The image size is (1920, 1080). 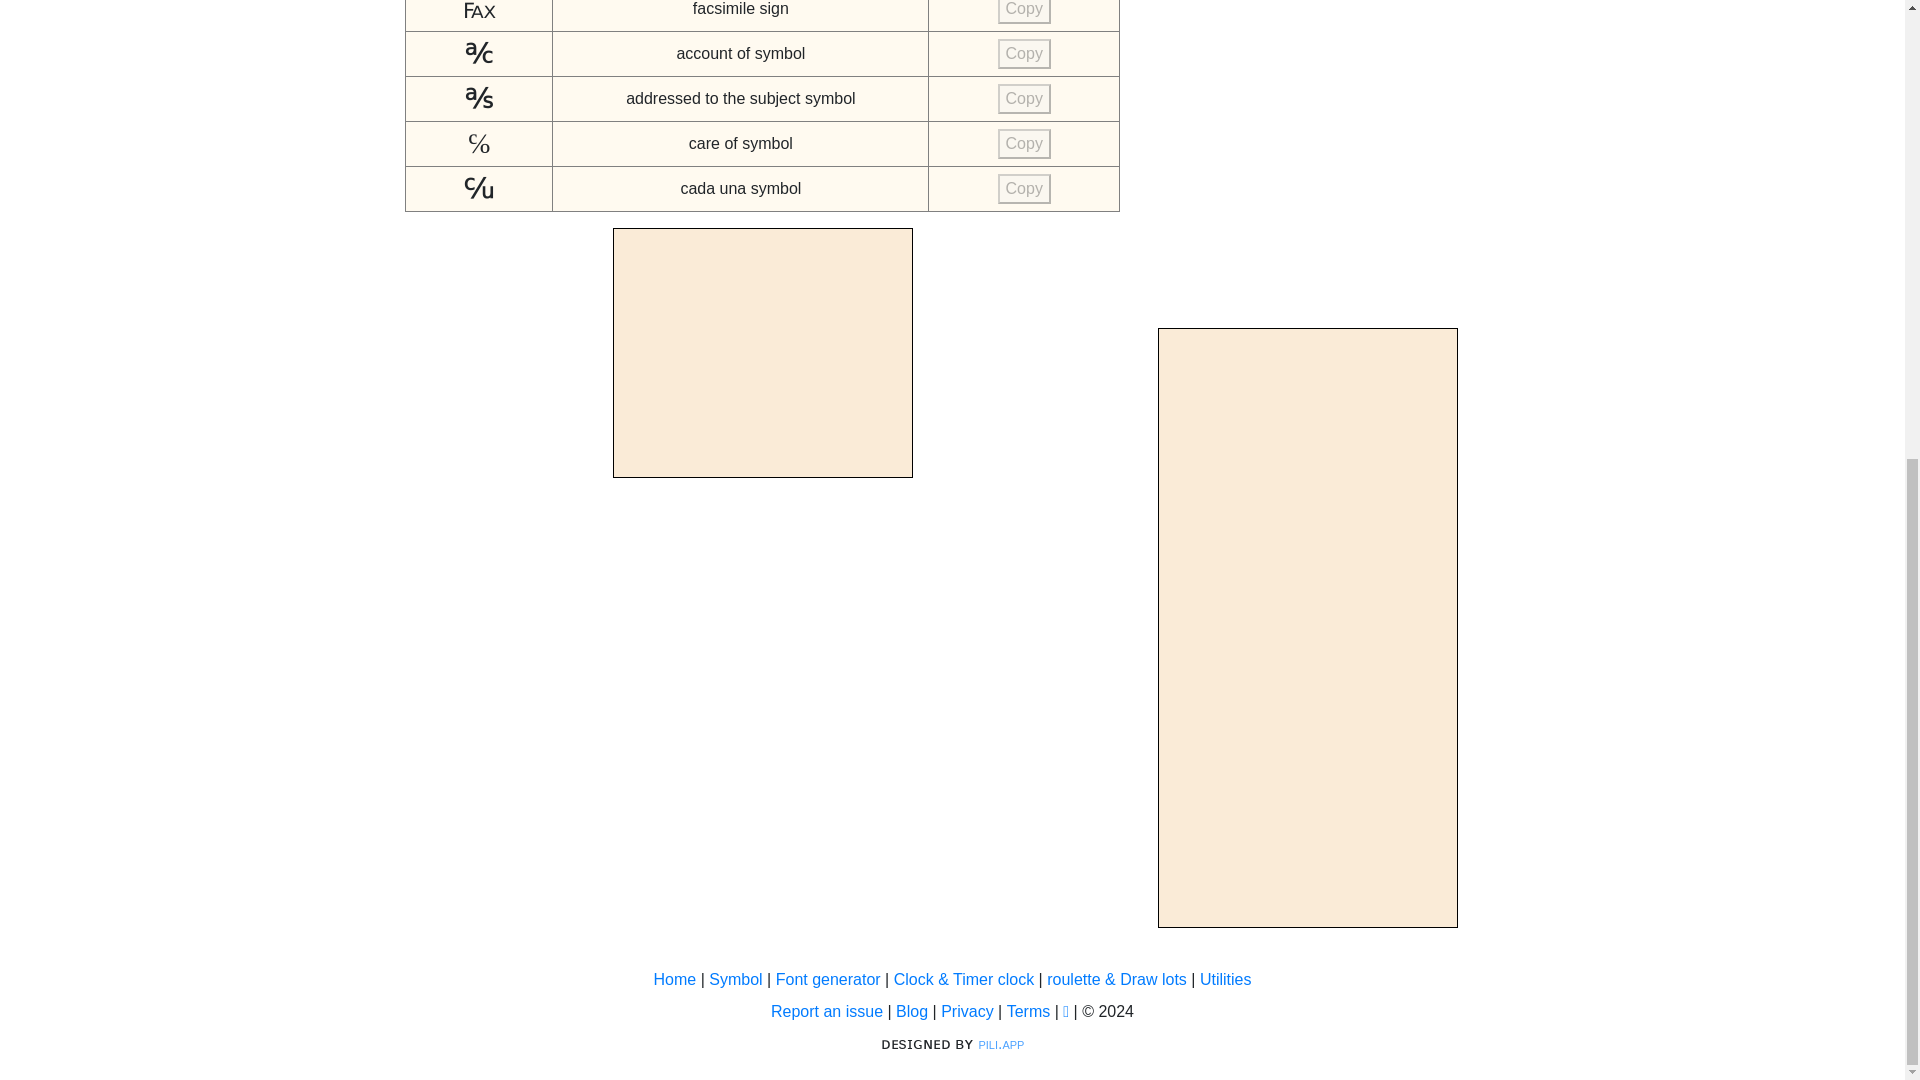 I want to click on Copy, so click(x=1024, y=12).